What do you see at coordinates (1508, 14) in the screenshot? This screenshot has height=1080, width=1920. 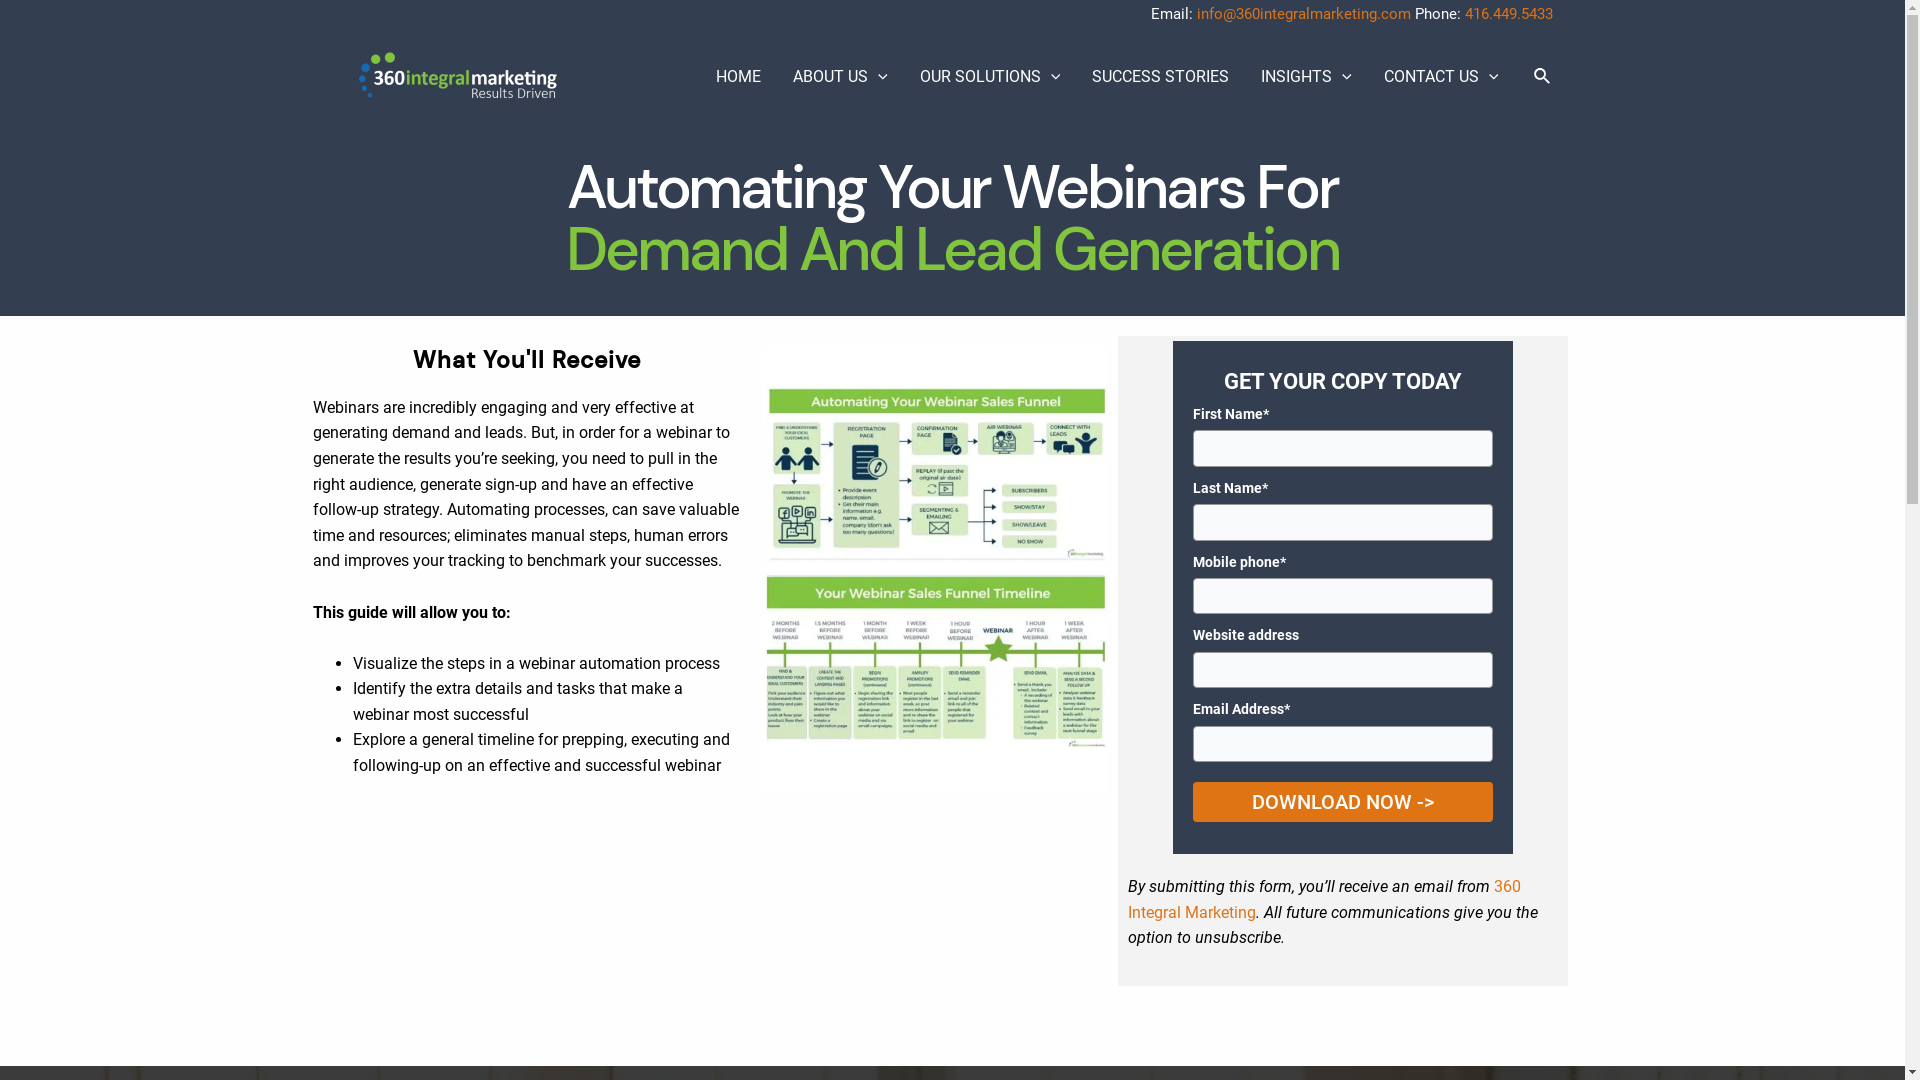 I see `416.449.5433` at bounding box center [1508, 14].